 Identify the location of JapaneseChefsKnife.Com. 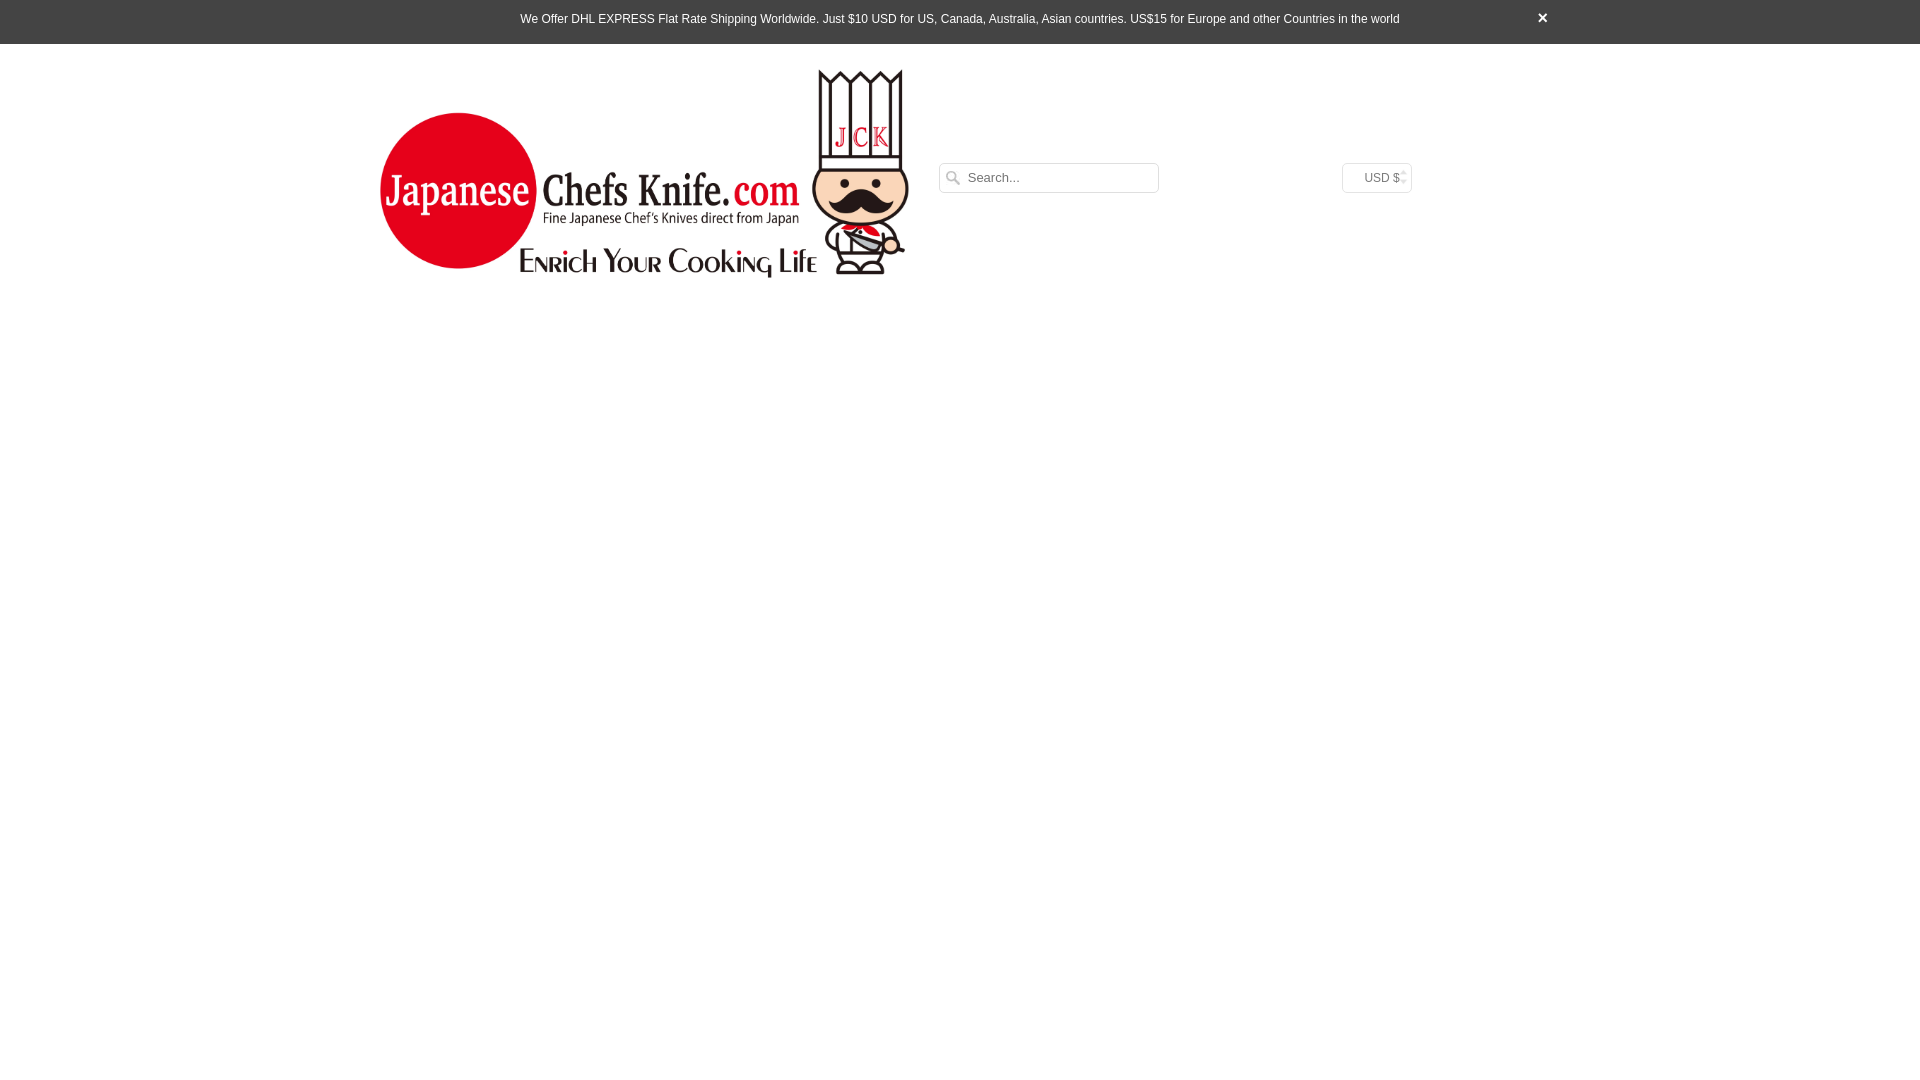
(644, 178).